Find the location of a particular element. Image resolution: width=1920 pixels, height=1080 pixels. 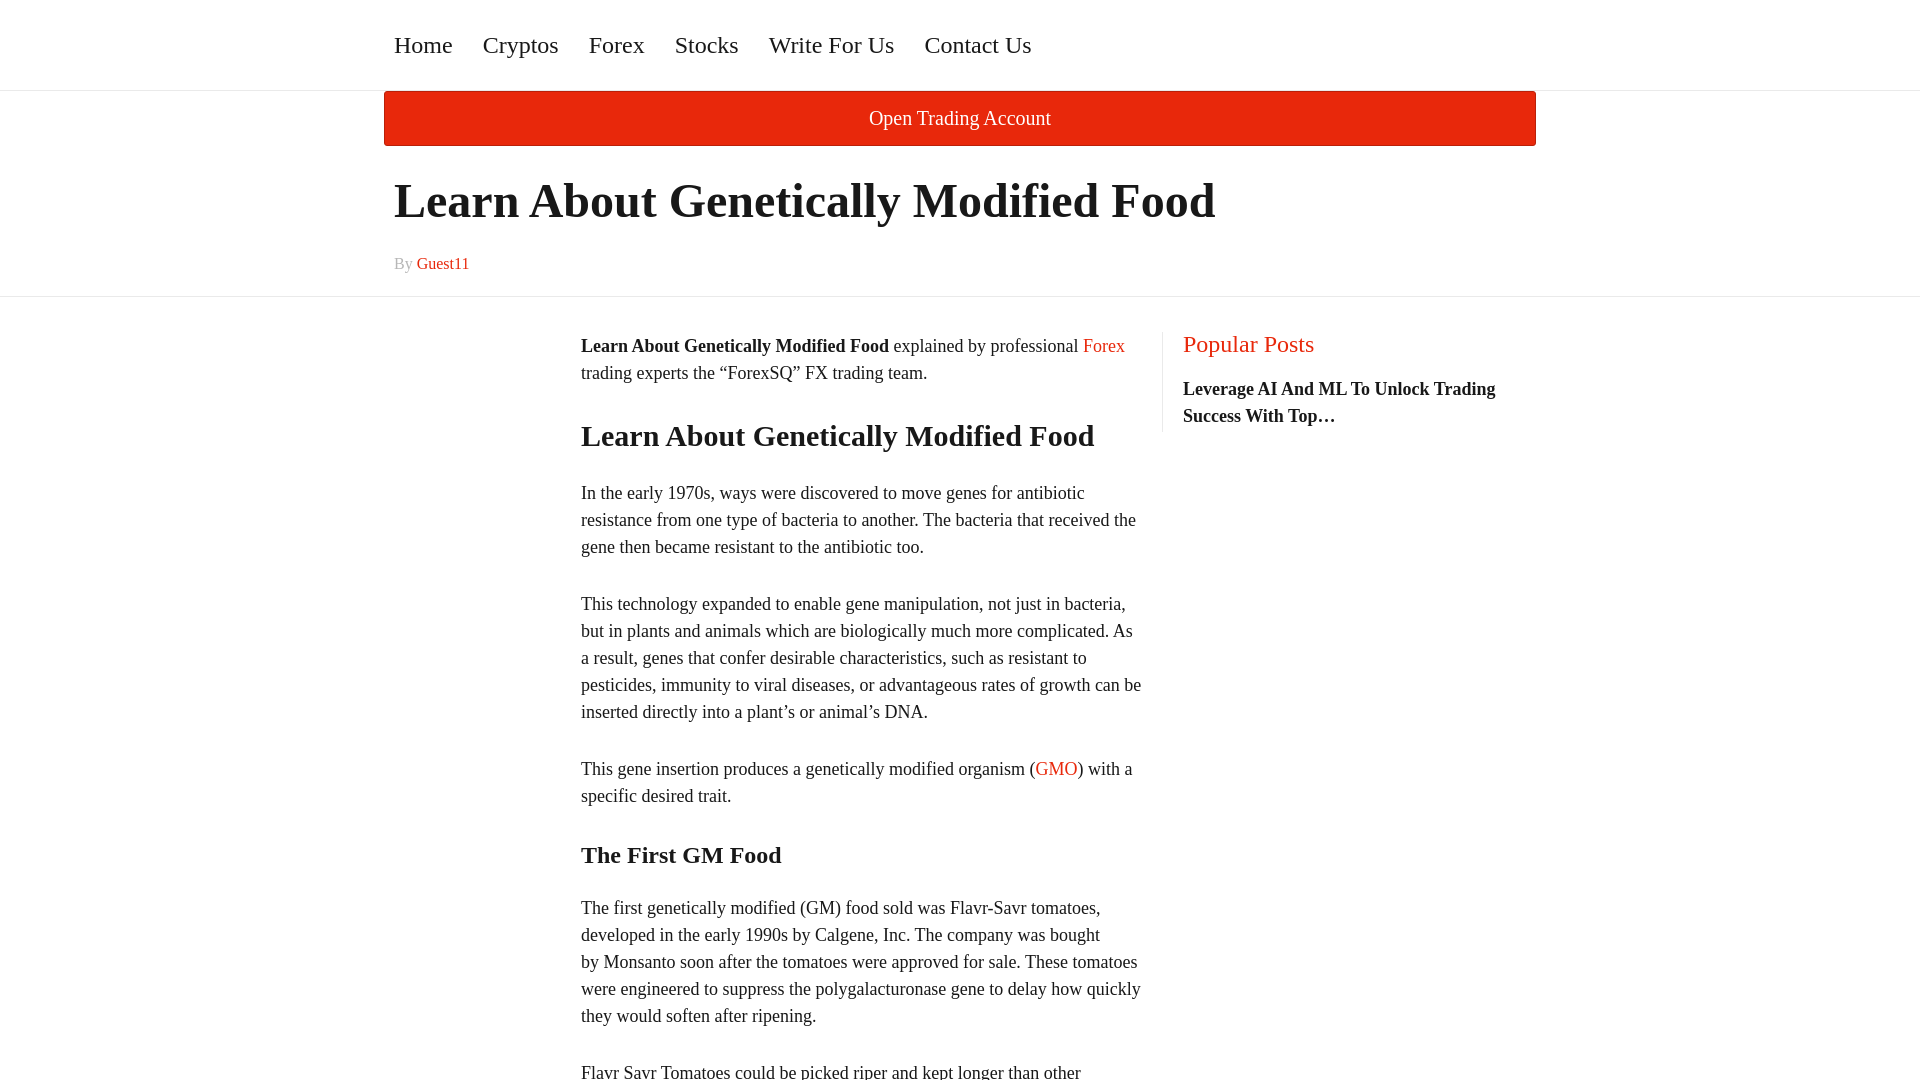

Cryptos is located at coordinates (521, 44).